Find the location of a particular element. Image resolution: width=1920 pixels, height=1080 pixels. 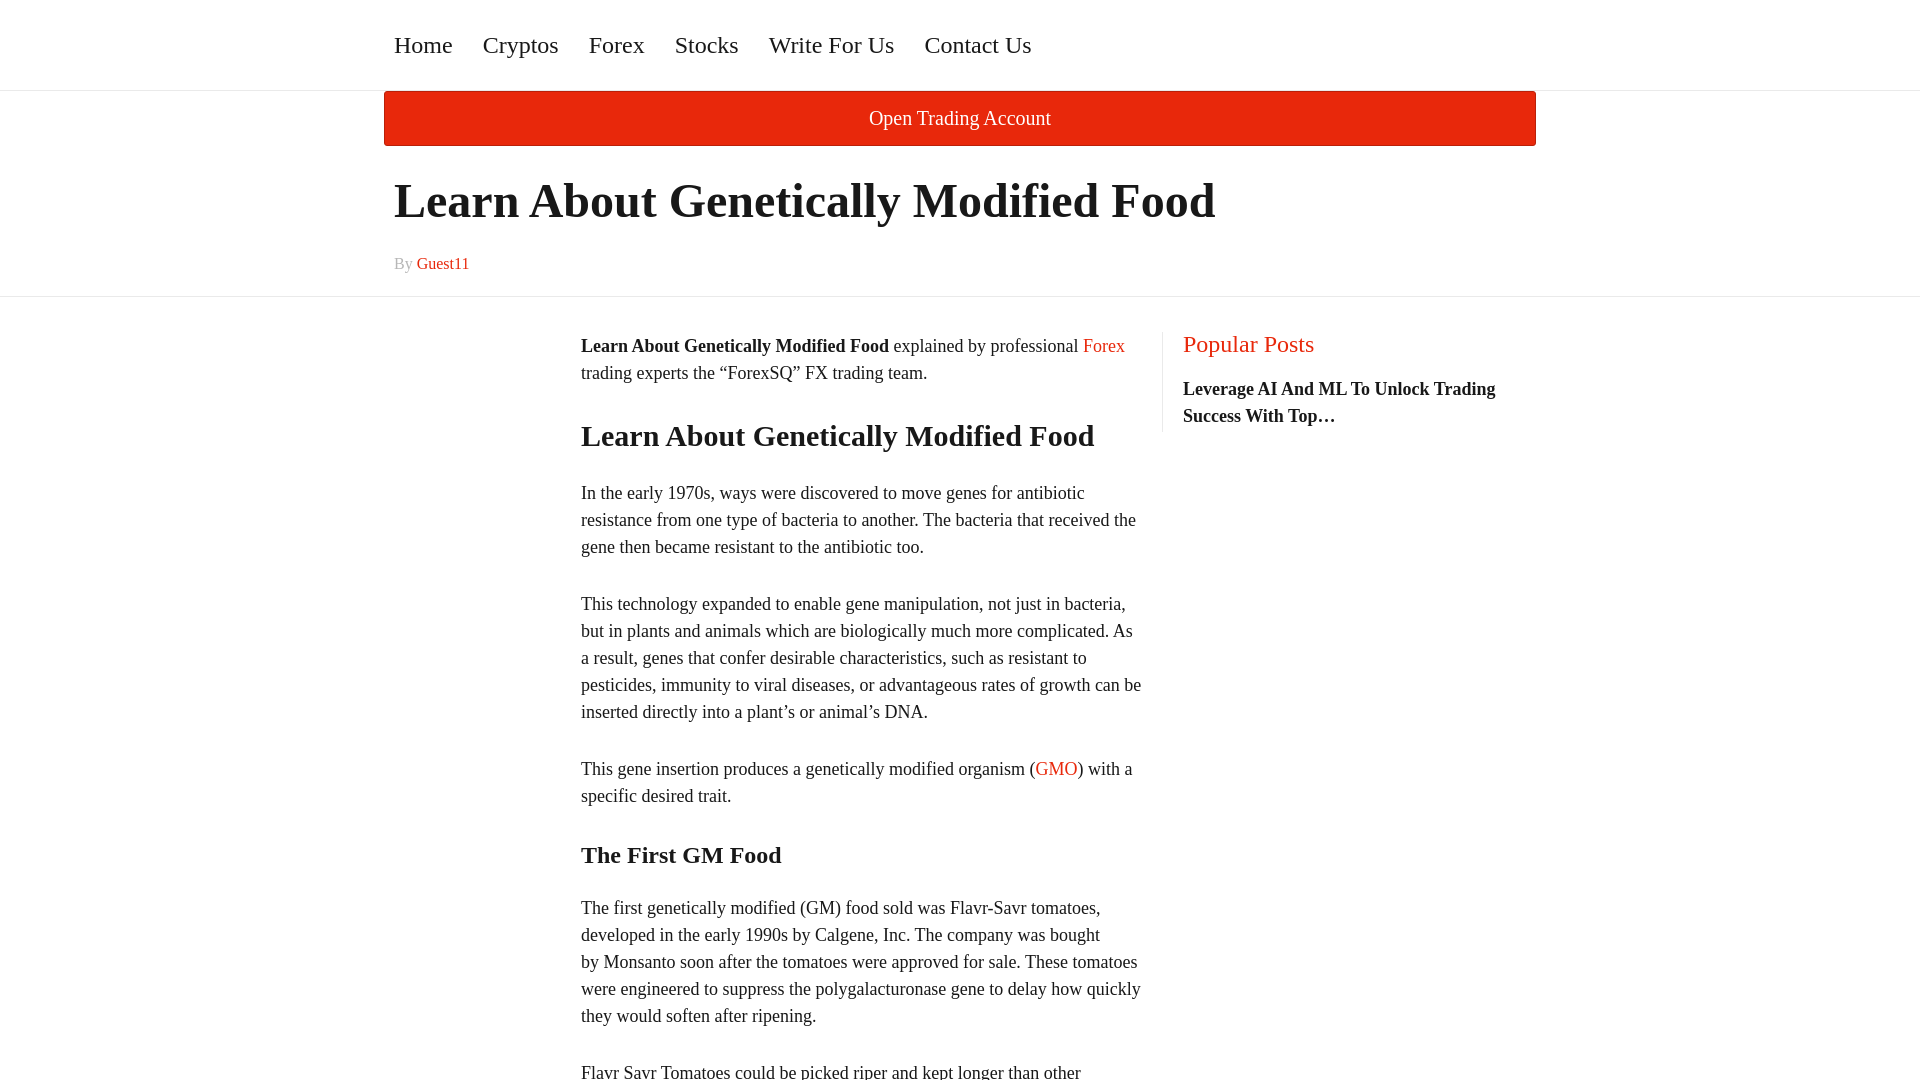

Cryptos is located at coordinates (521, 44).